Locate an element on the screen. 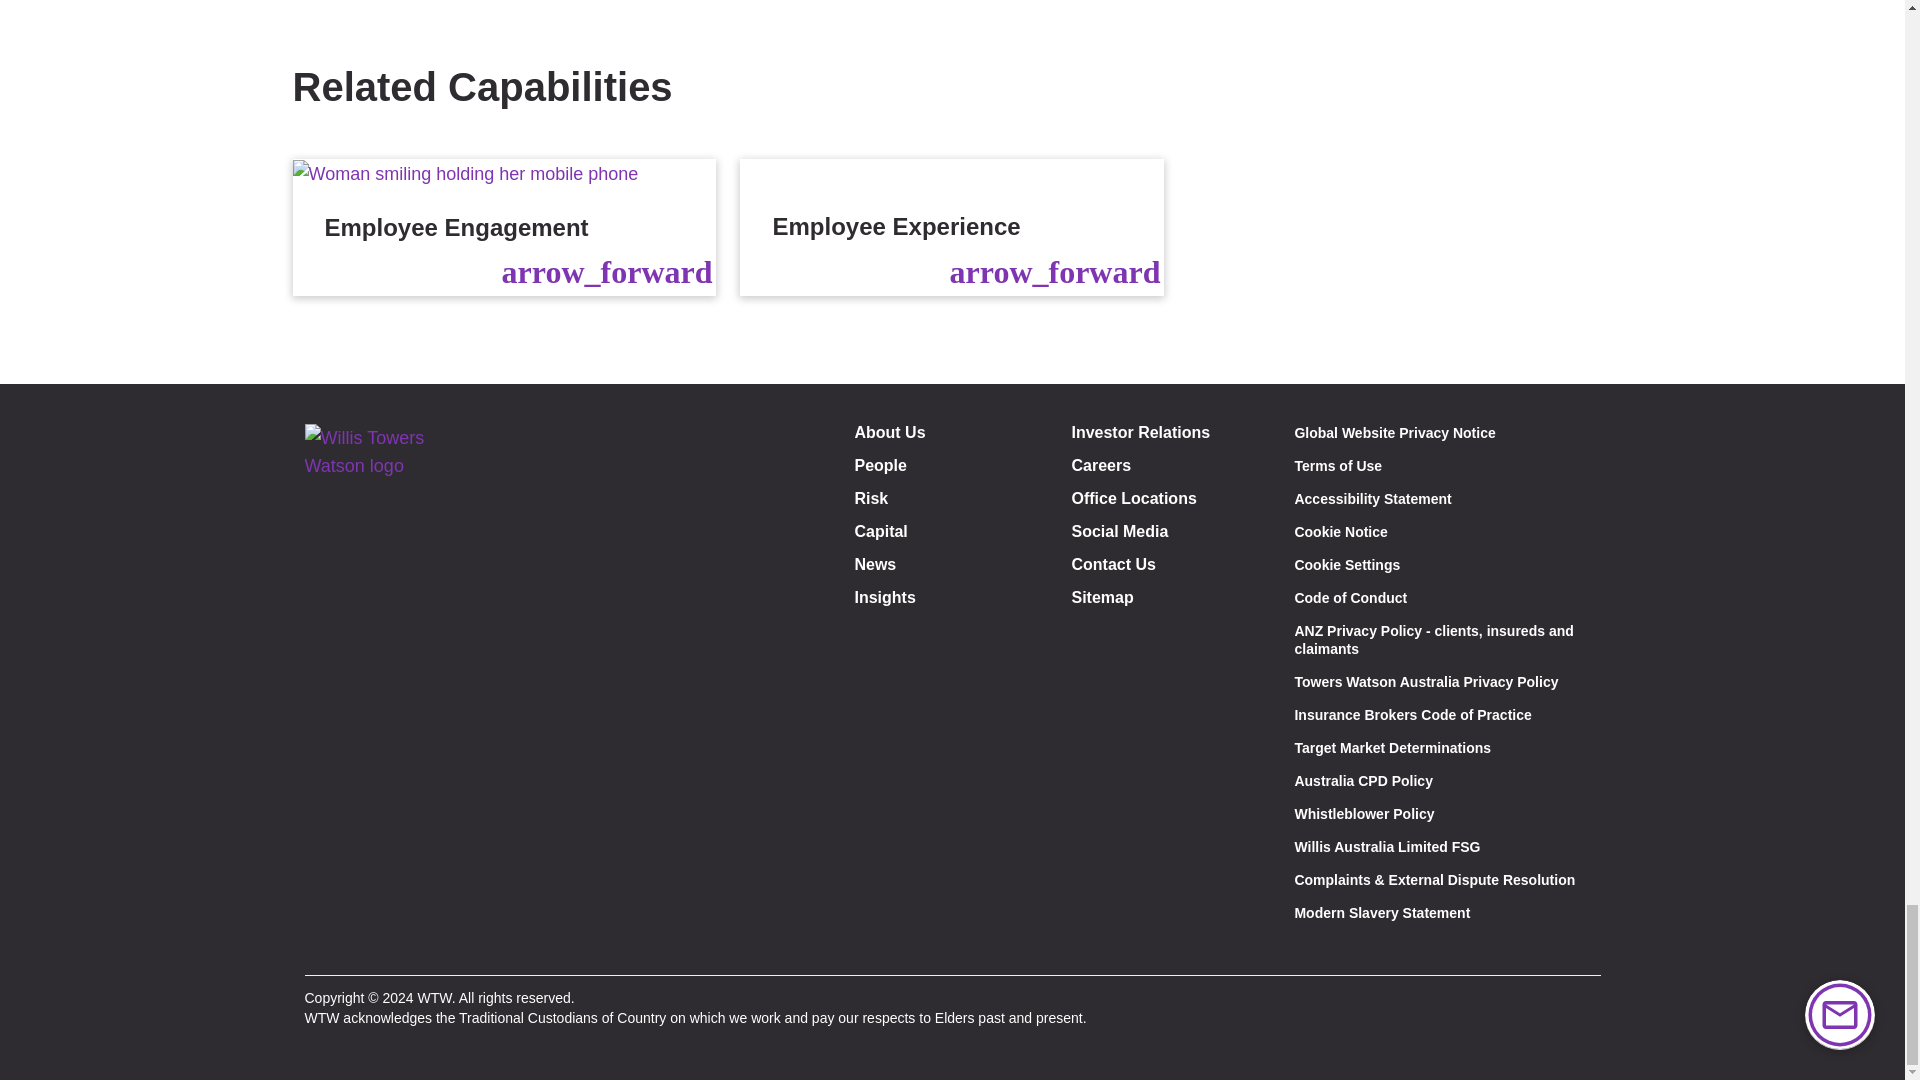  Linkedin is located at coordinates (378, 945).